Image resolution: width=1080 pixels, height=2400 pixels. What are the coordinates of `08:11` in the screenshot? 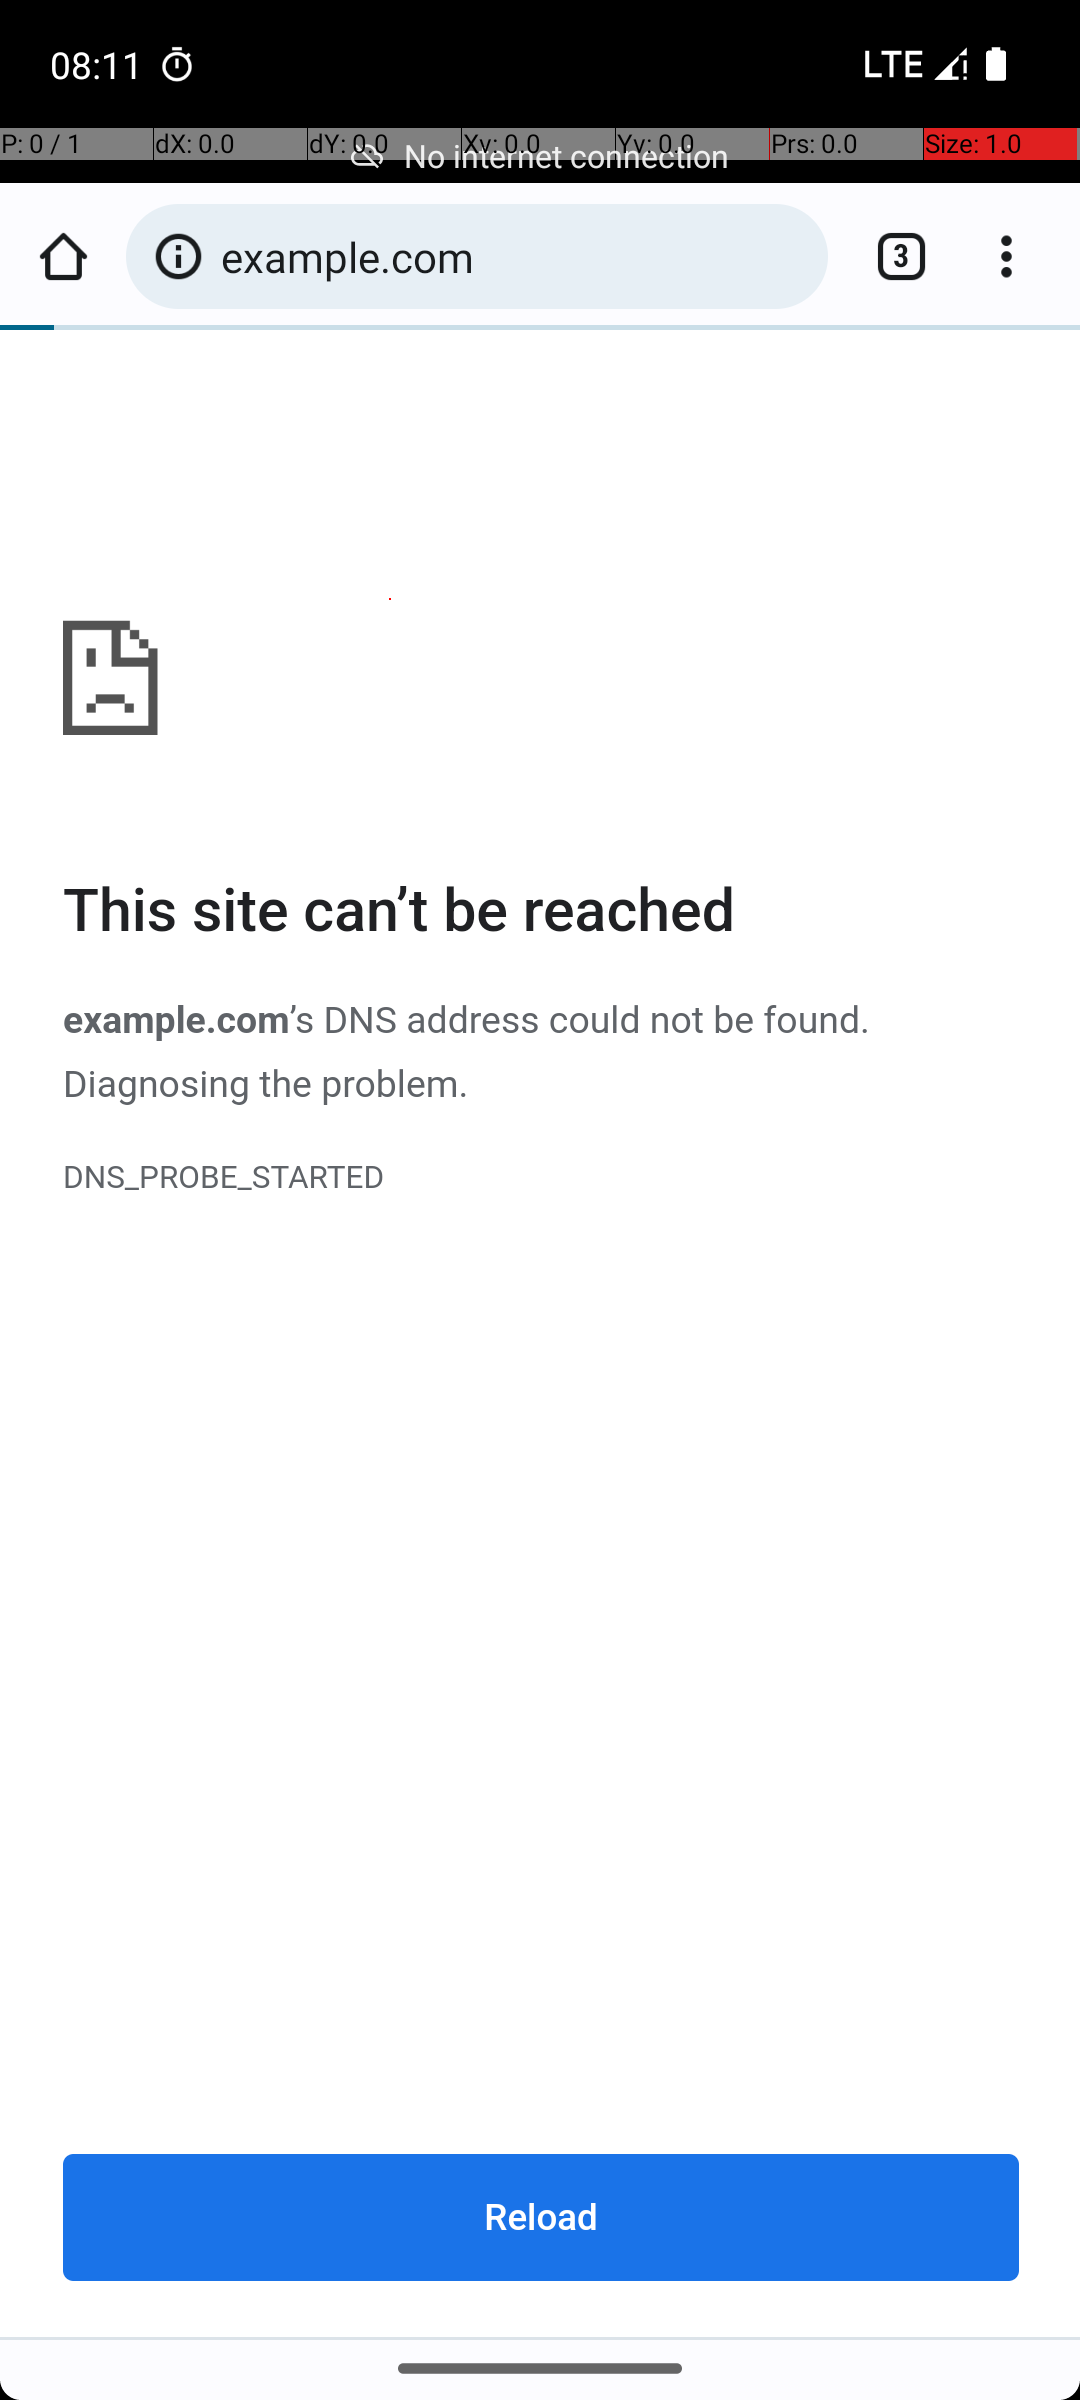 It's located at (99, 64).